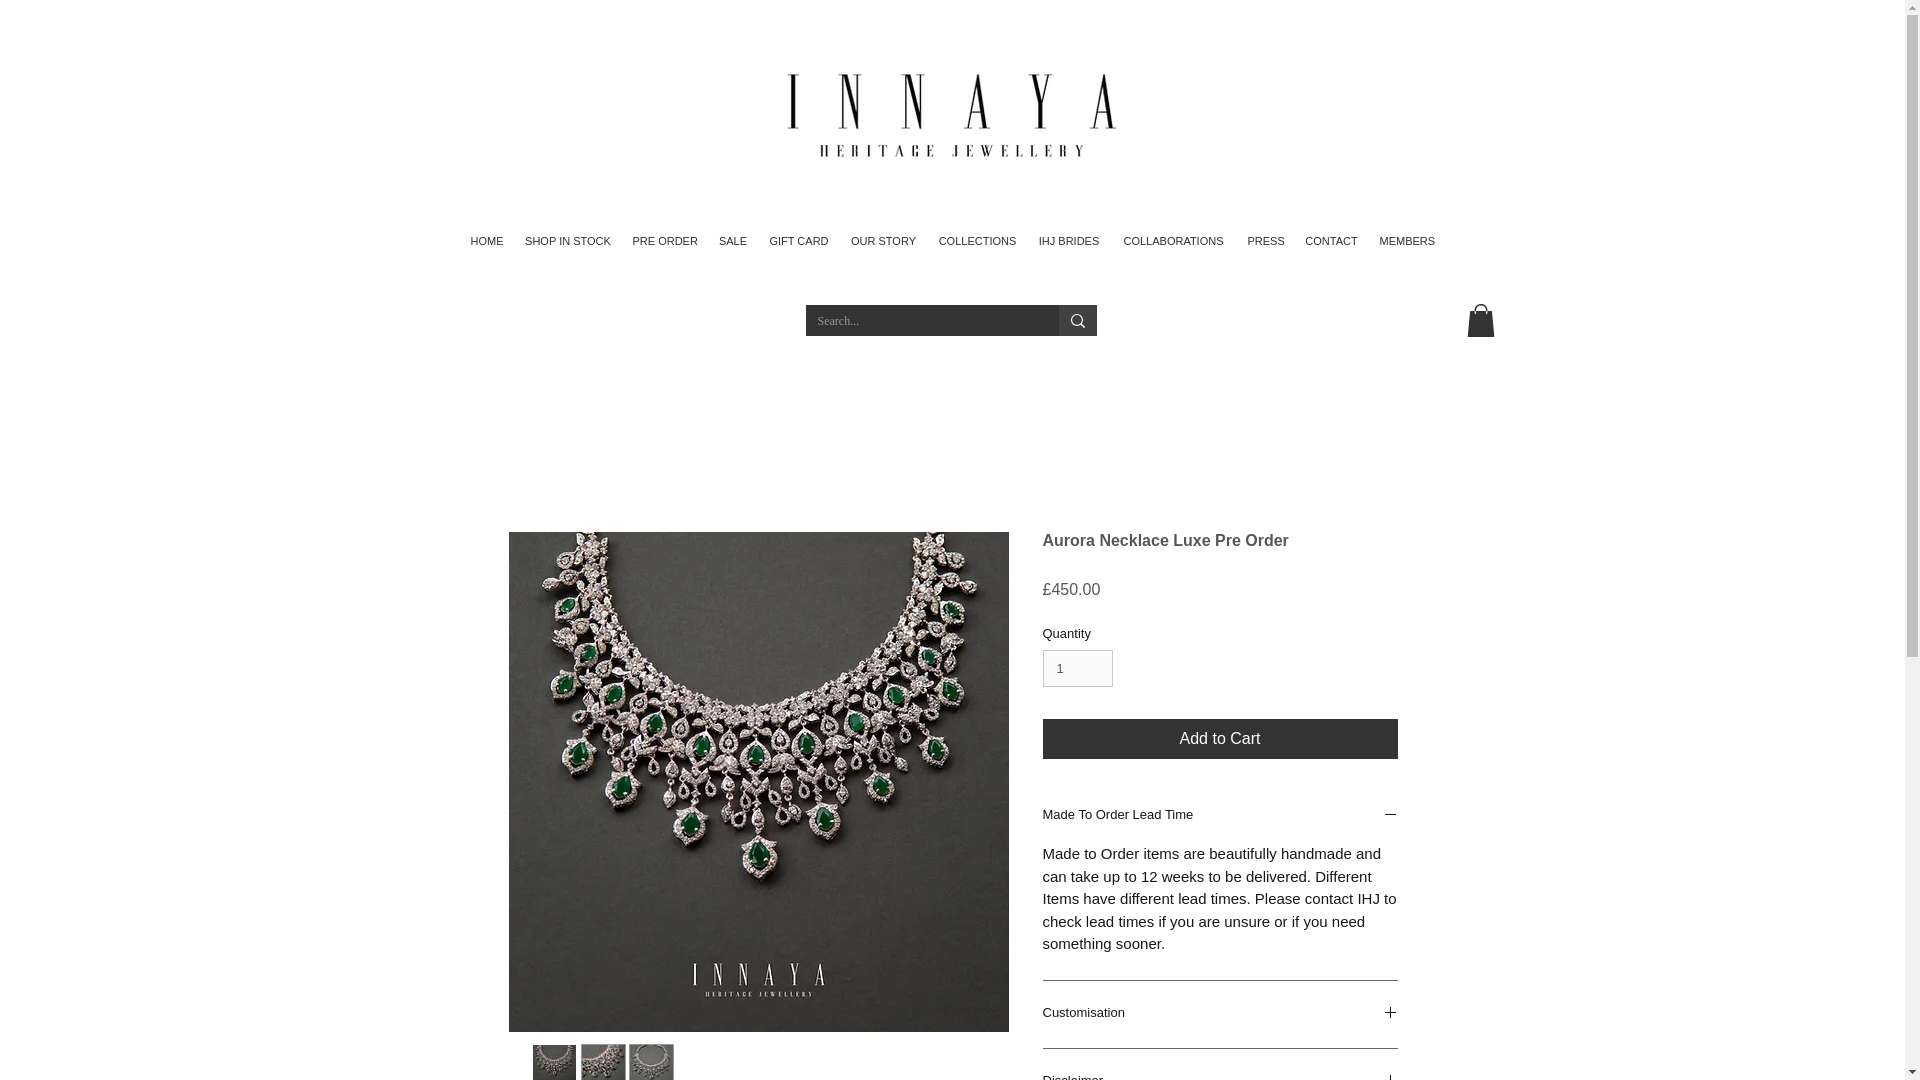 The image size is (1920, 1080). I want to click on IHJ LOGO.png, so click(952, 114).